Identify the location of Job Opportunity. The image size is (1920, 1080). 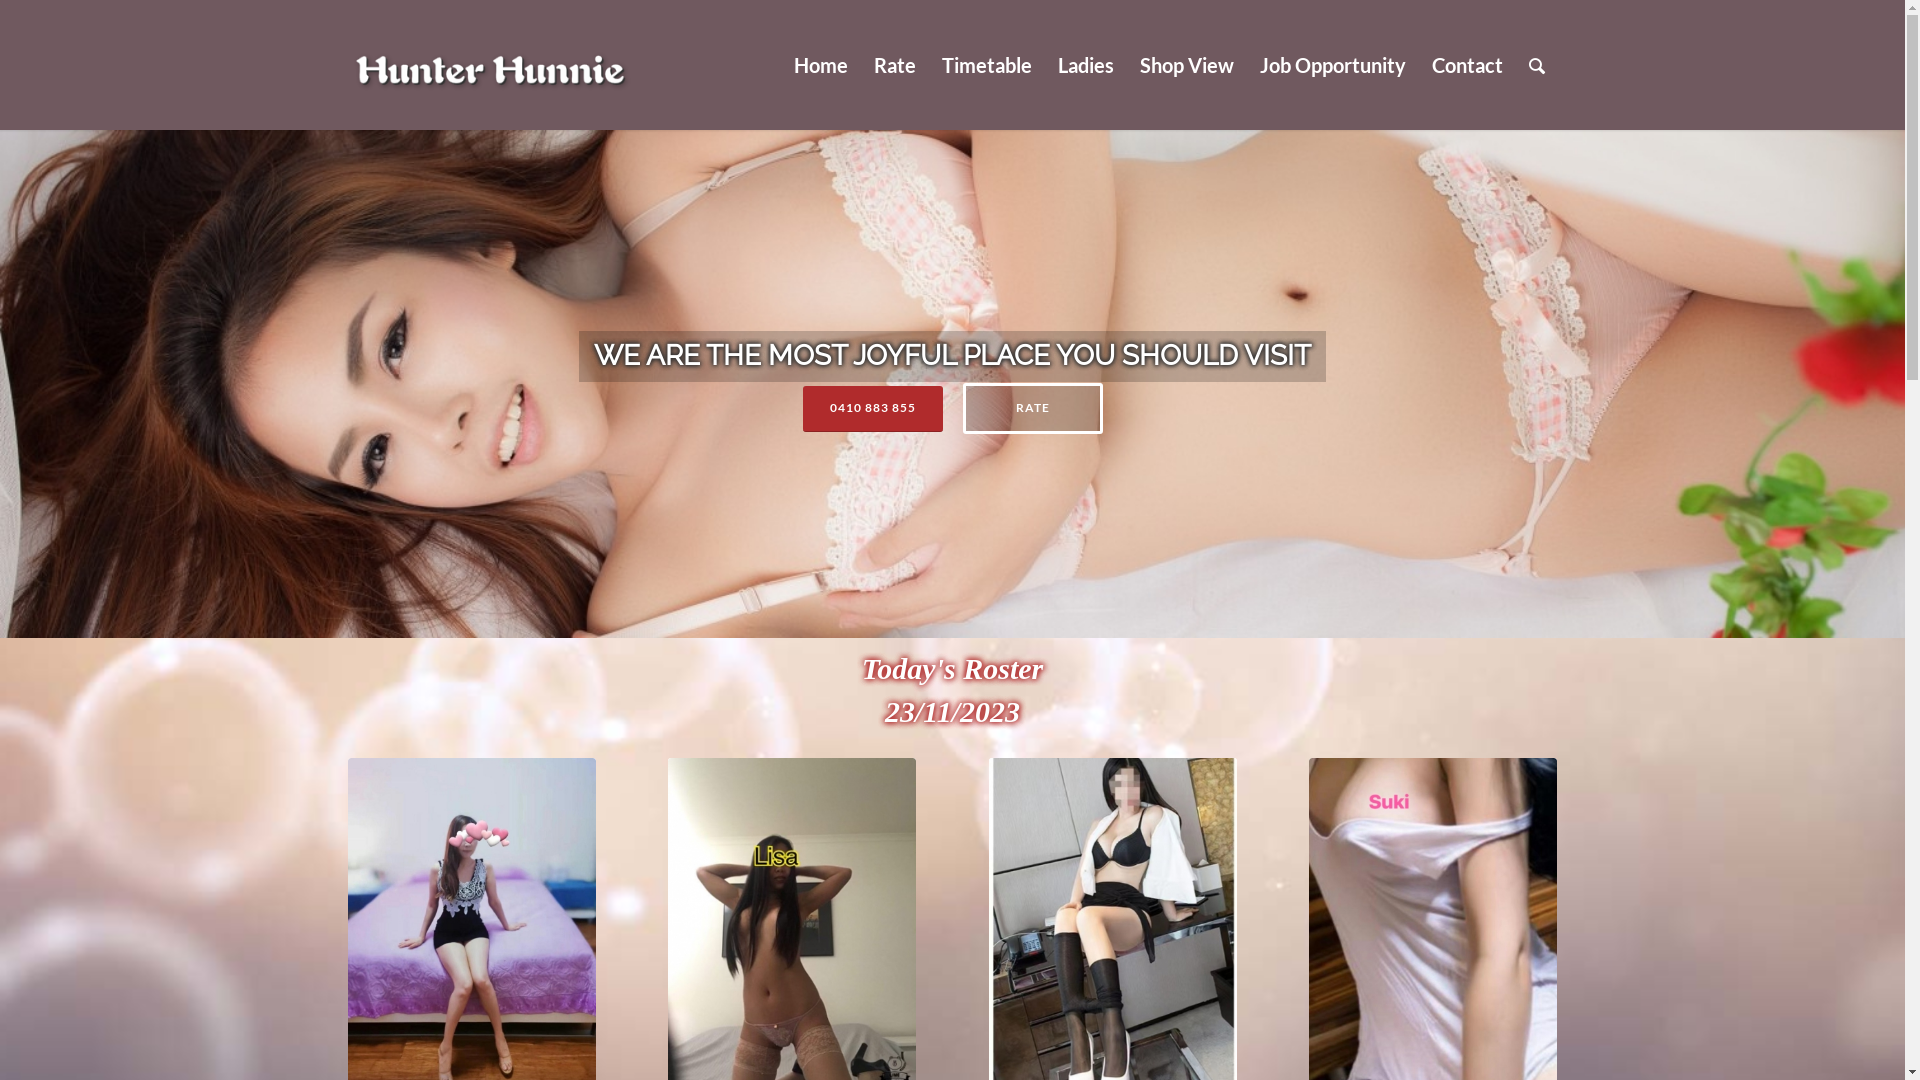
(1332, 65).